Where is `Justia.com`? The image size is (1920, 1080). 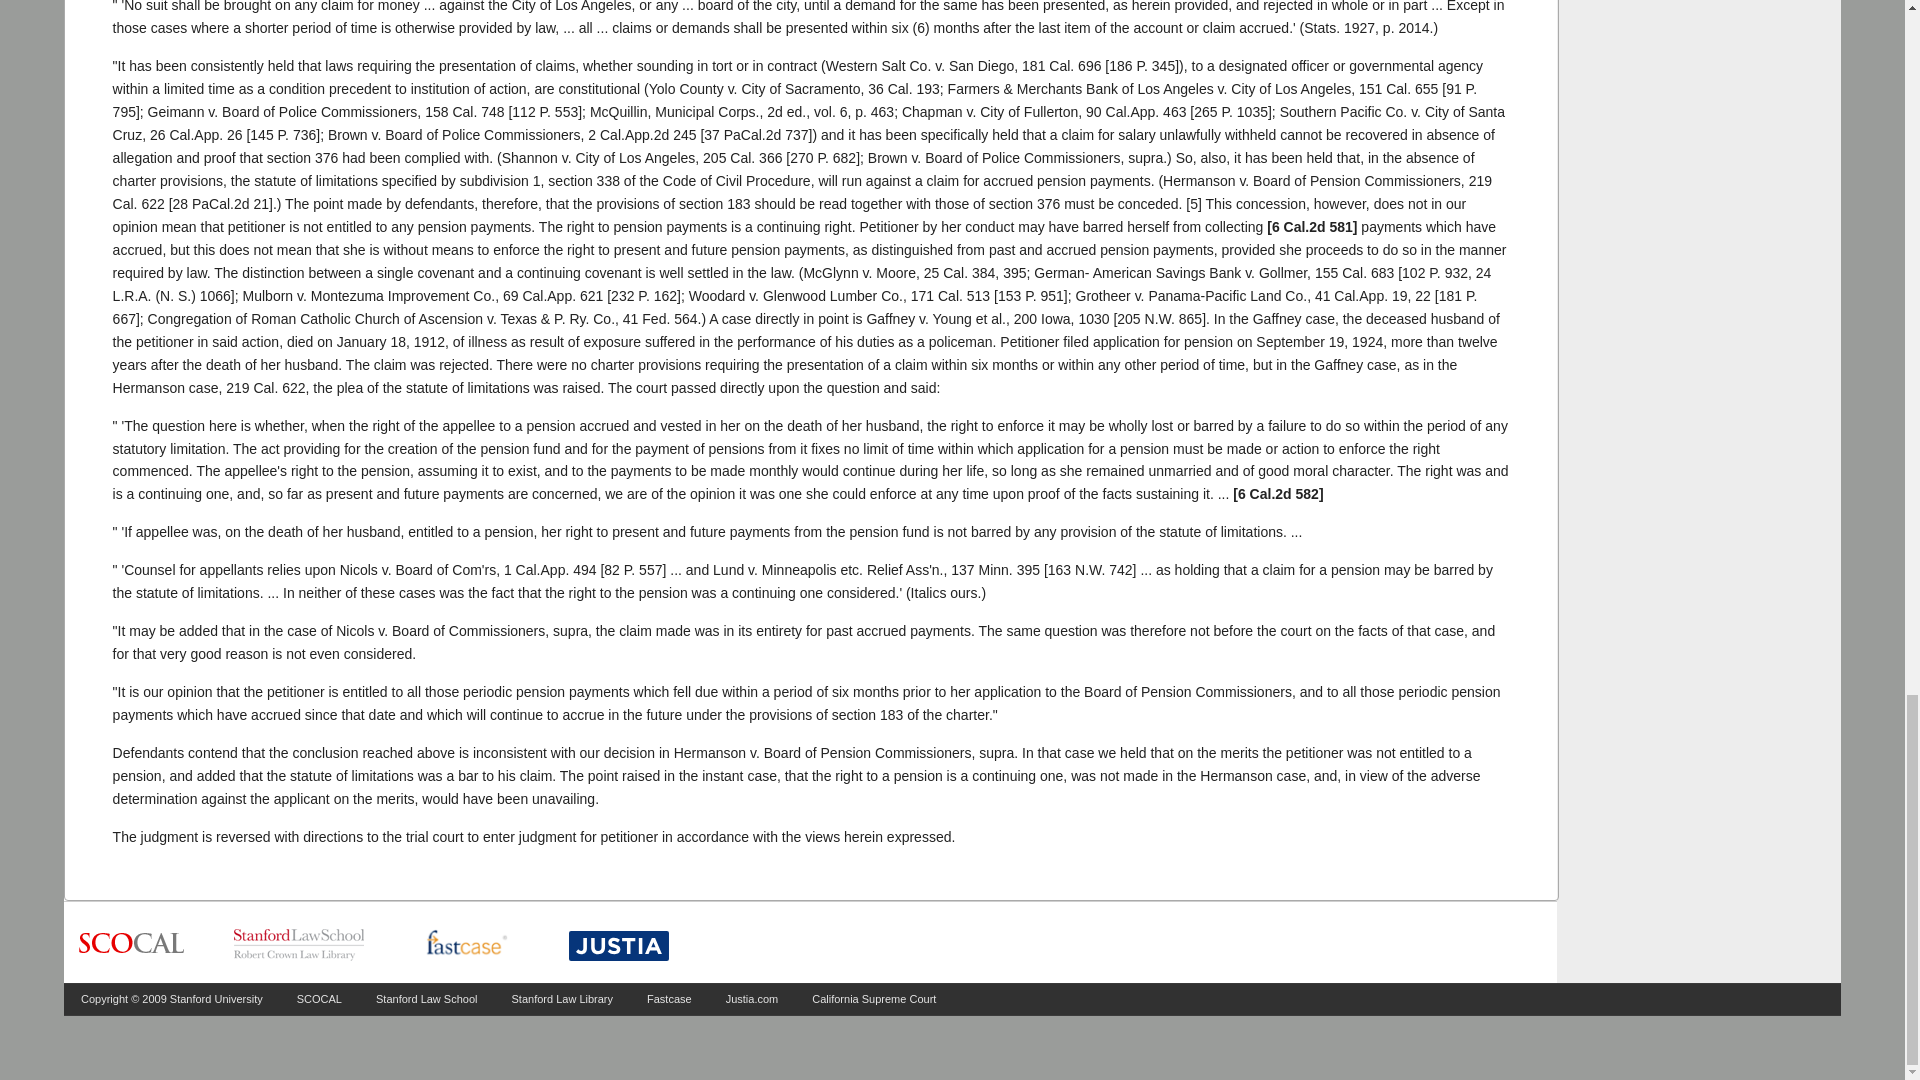
Justia.com is located at coordinates (752, 998).